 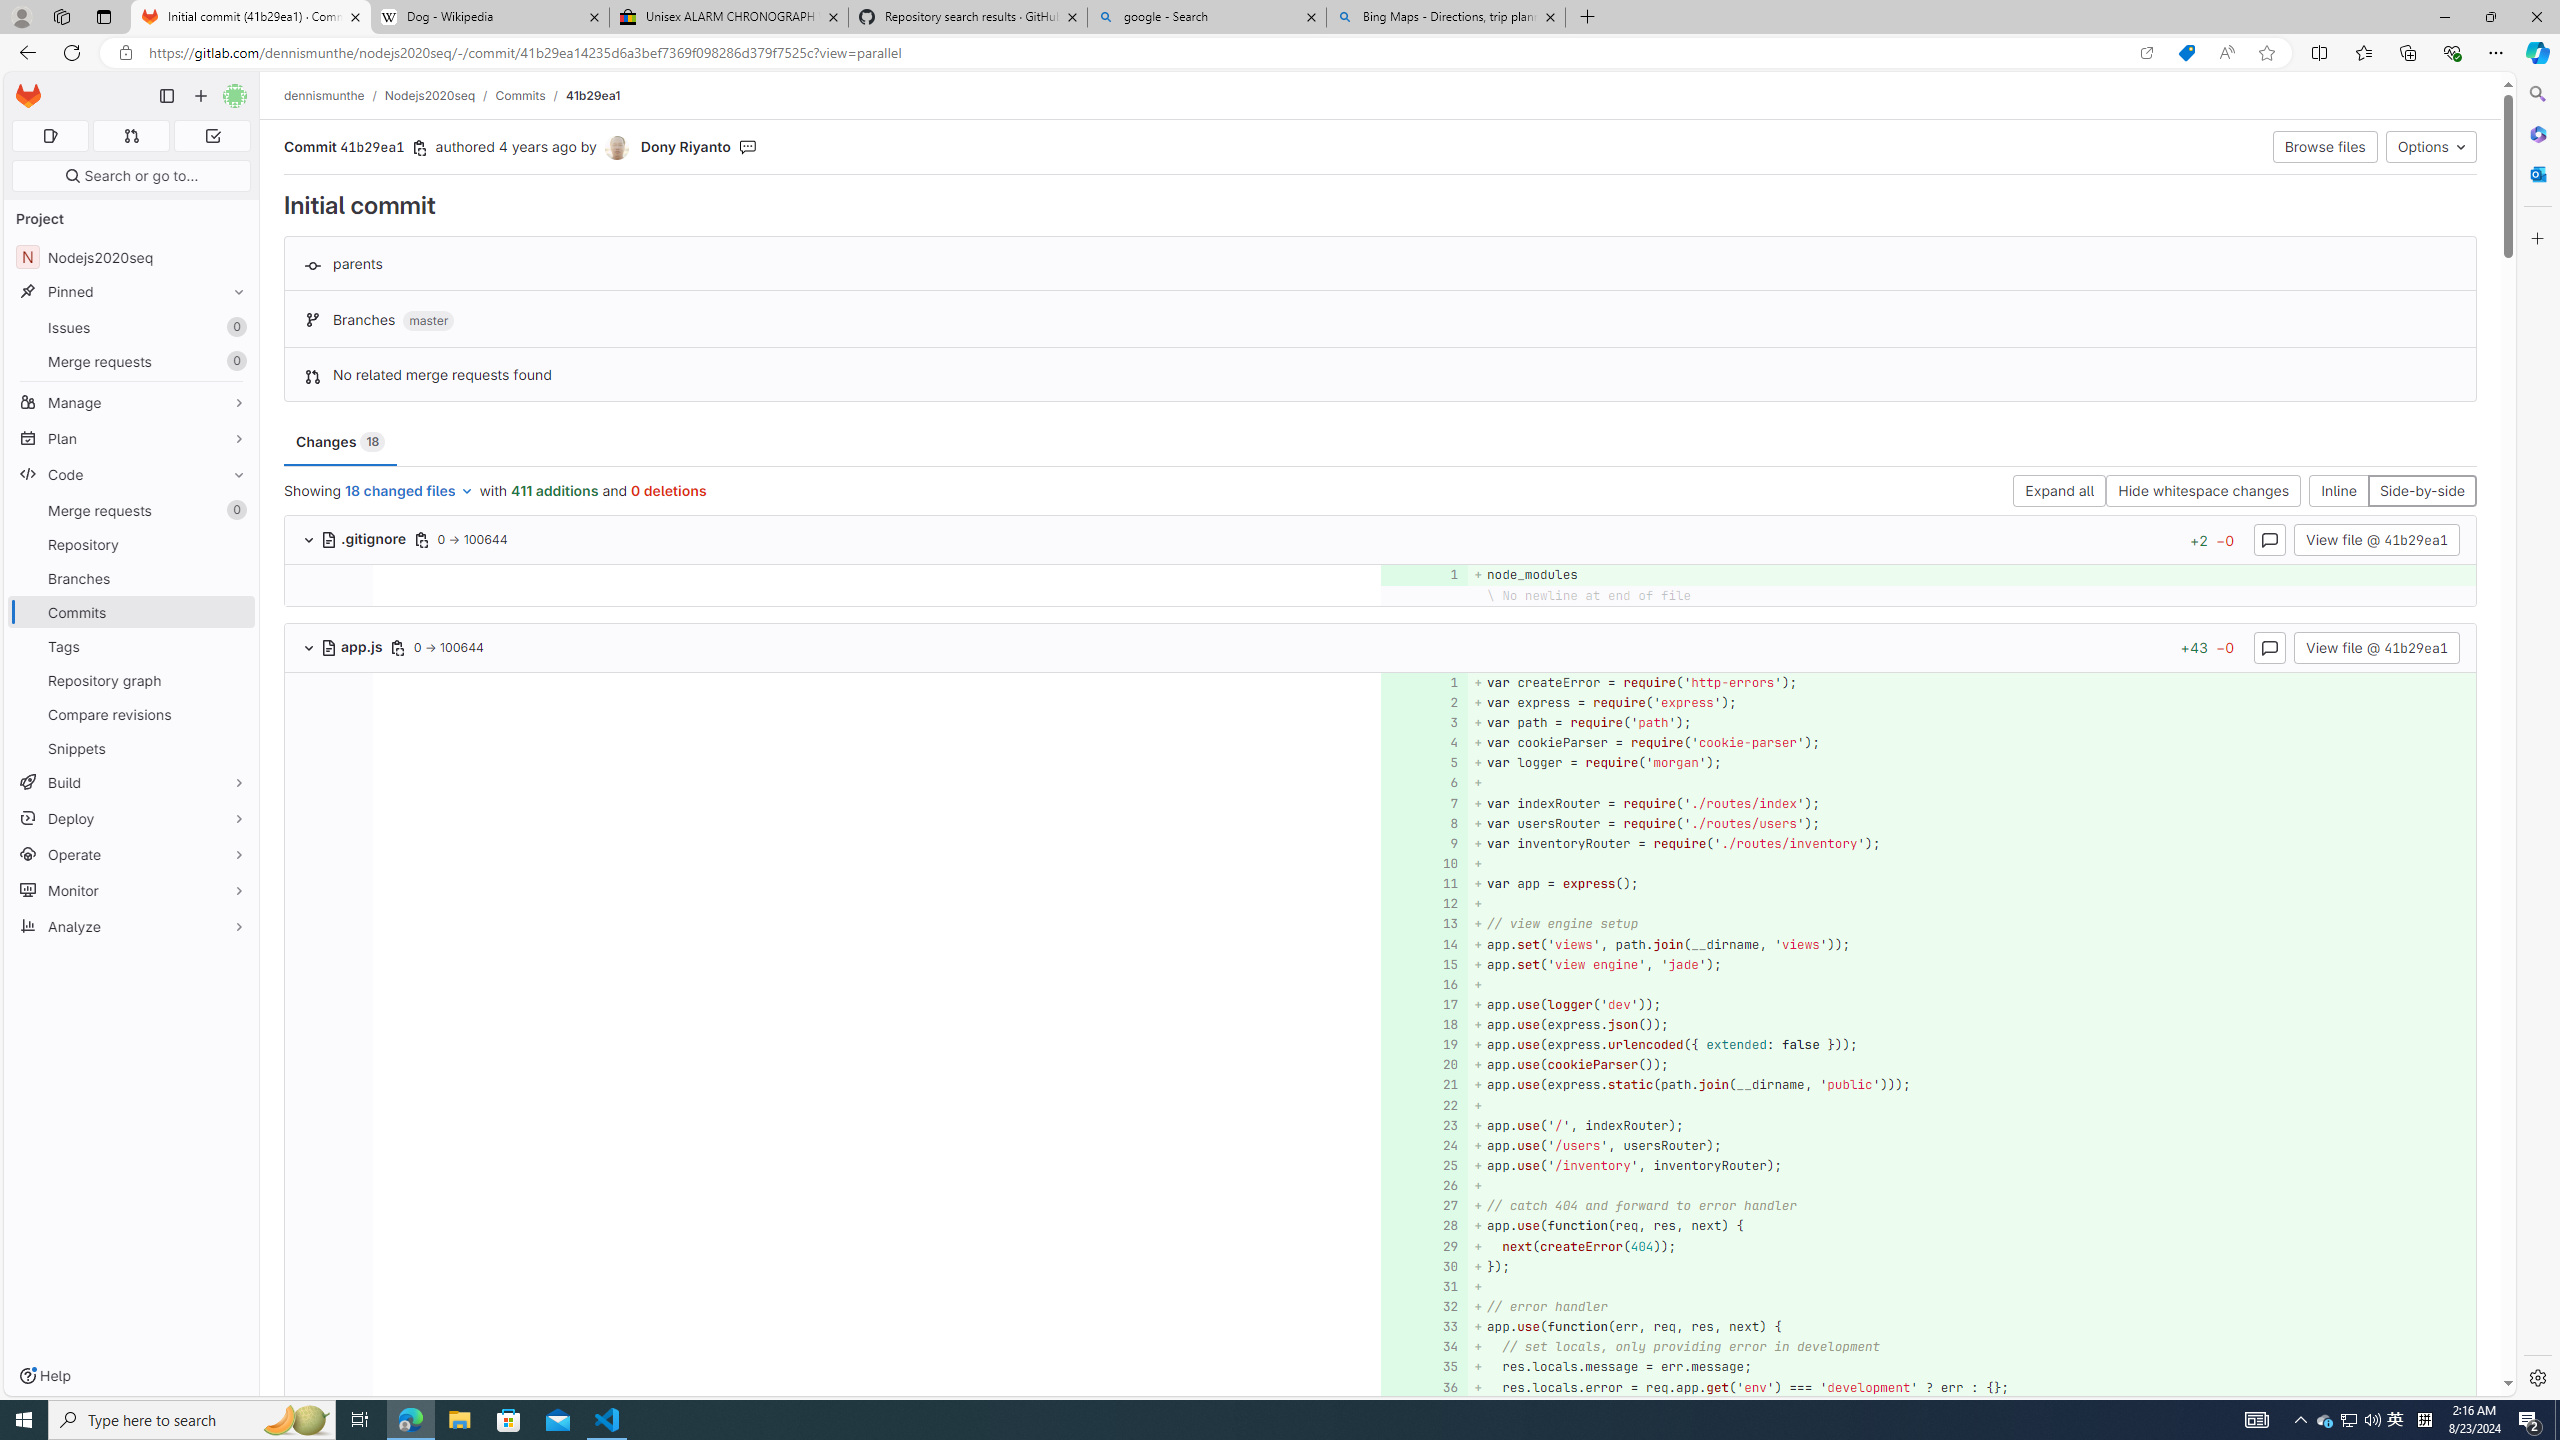 I want to click on 35, so click(x=1422, y=1367).